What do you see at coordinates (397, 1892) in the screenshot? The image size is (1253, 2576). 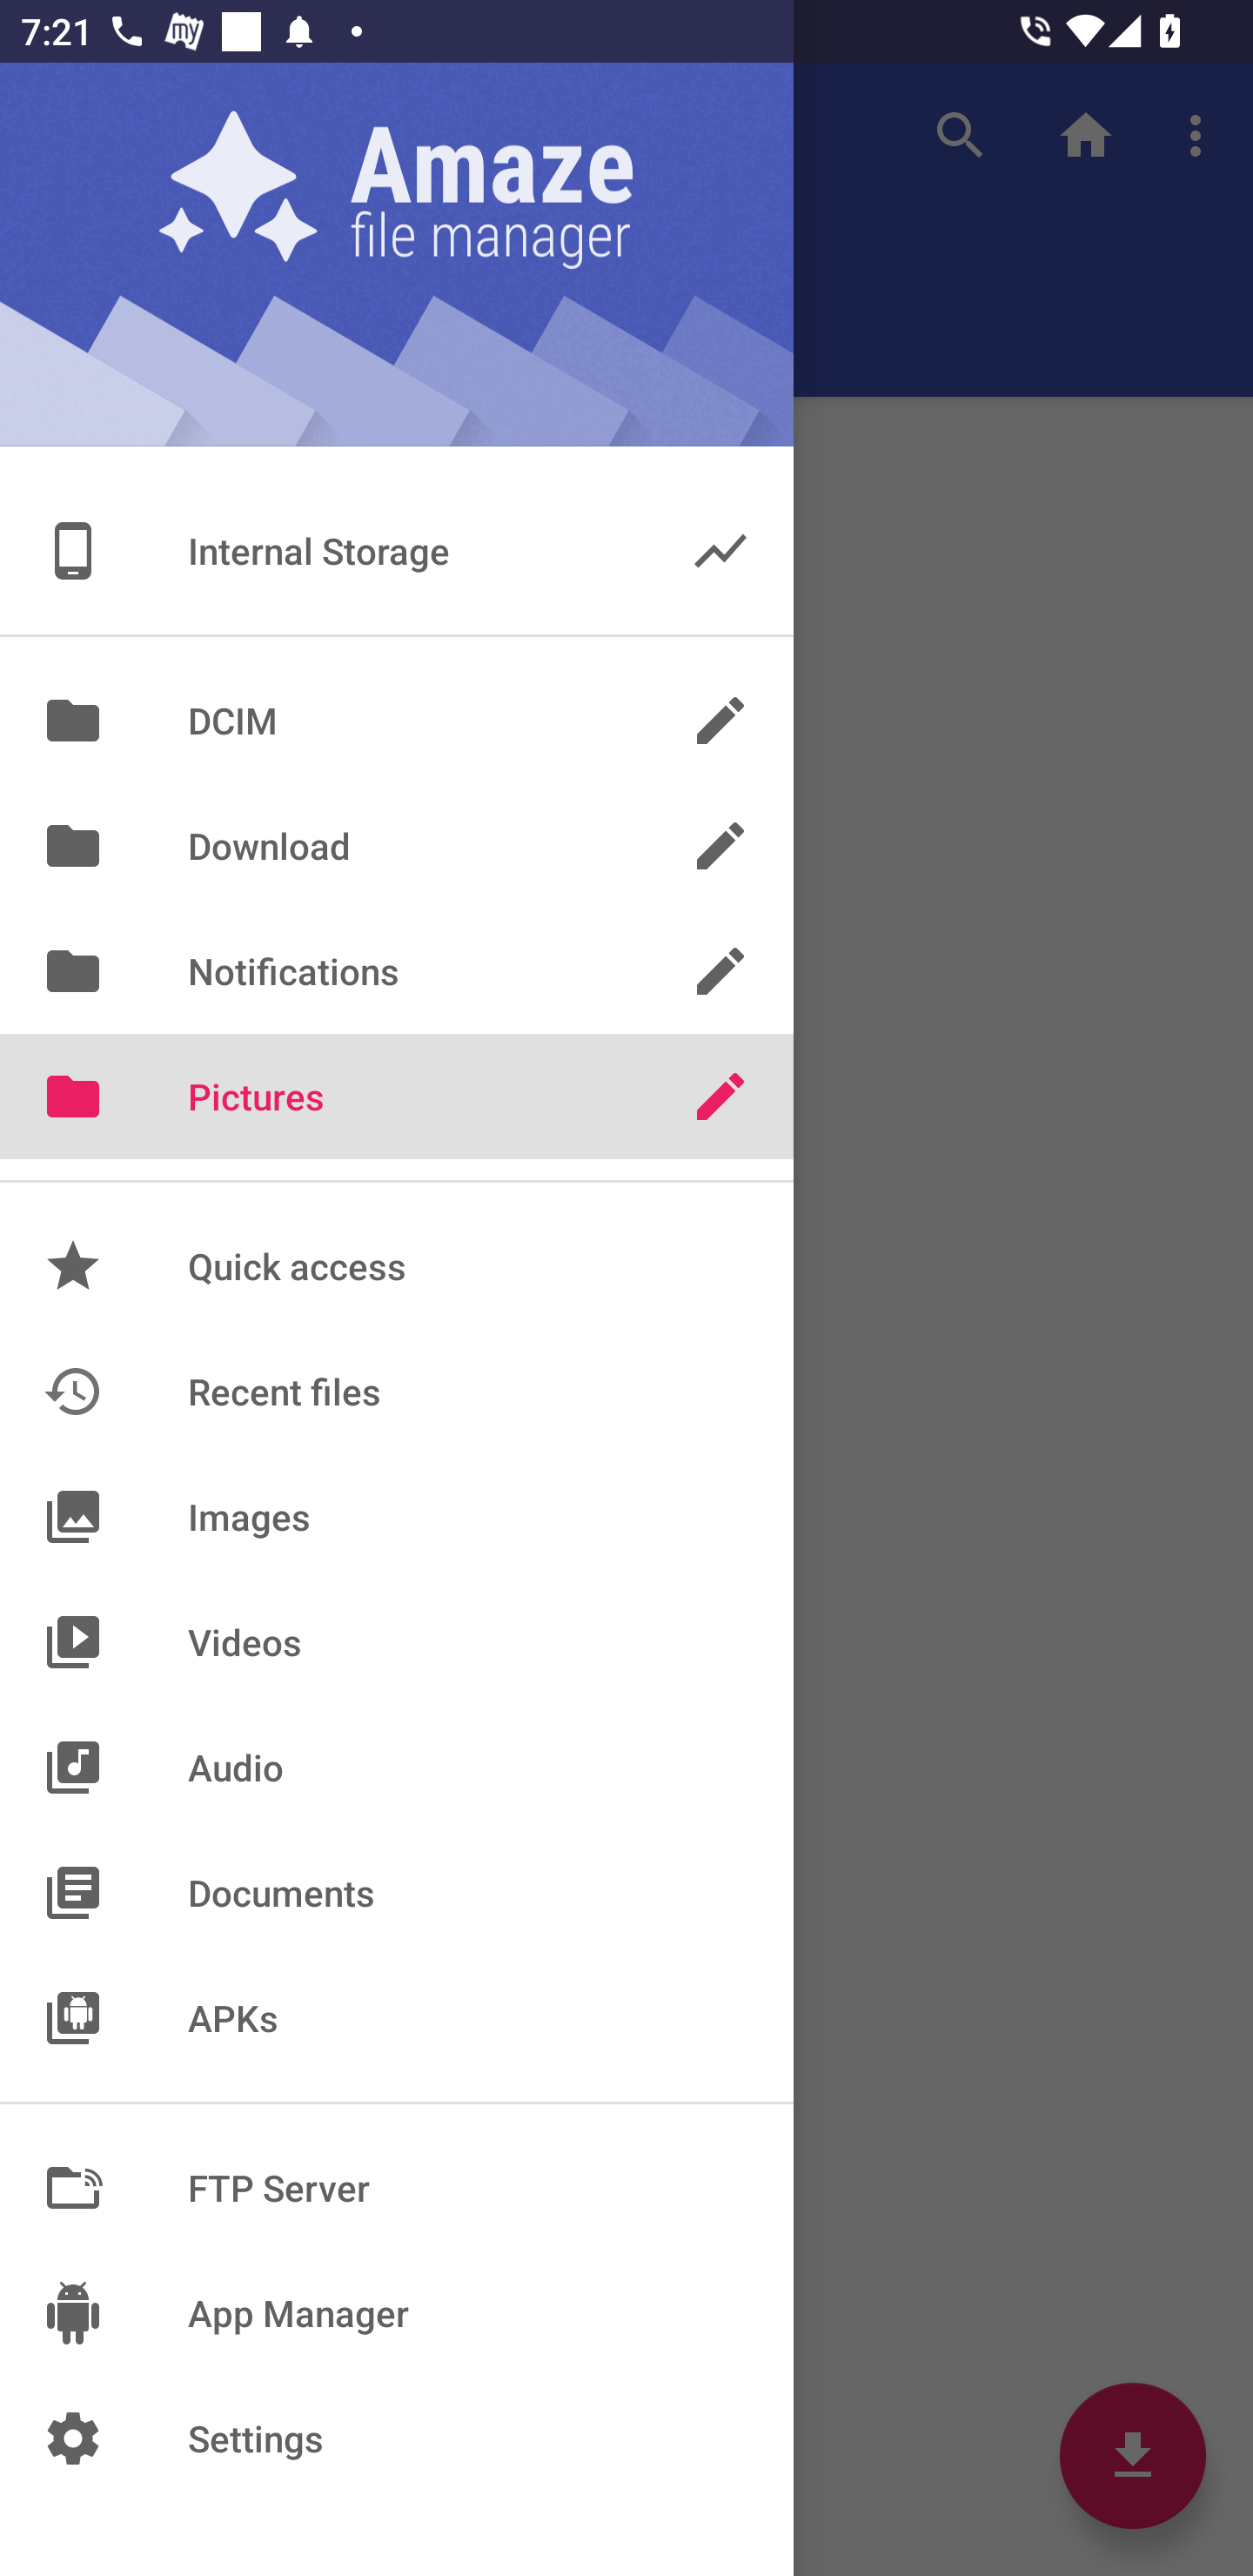 I see `Documents` at bounding box center [397, 1892].